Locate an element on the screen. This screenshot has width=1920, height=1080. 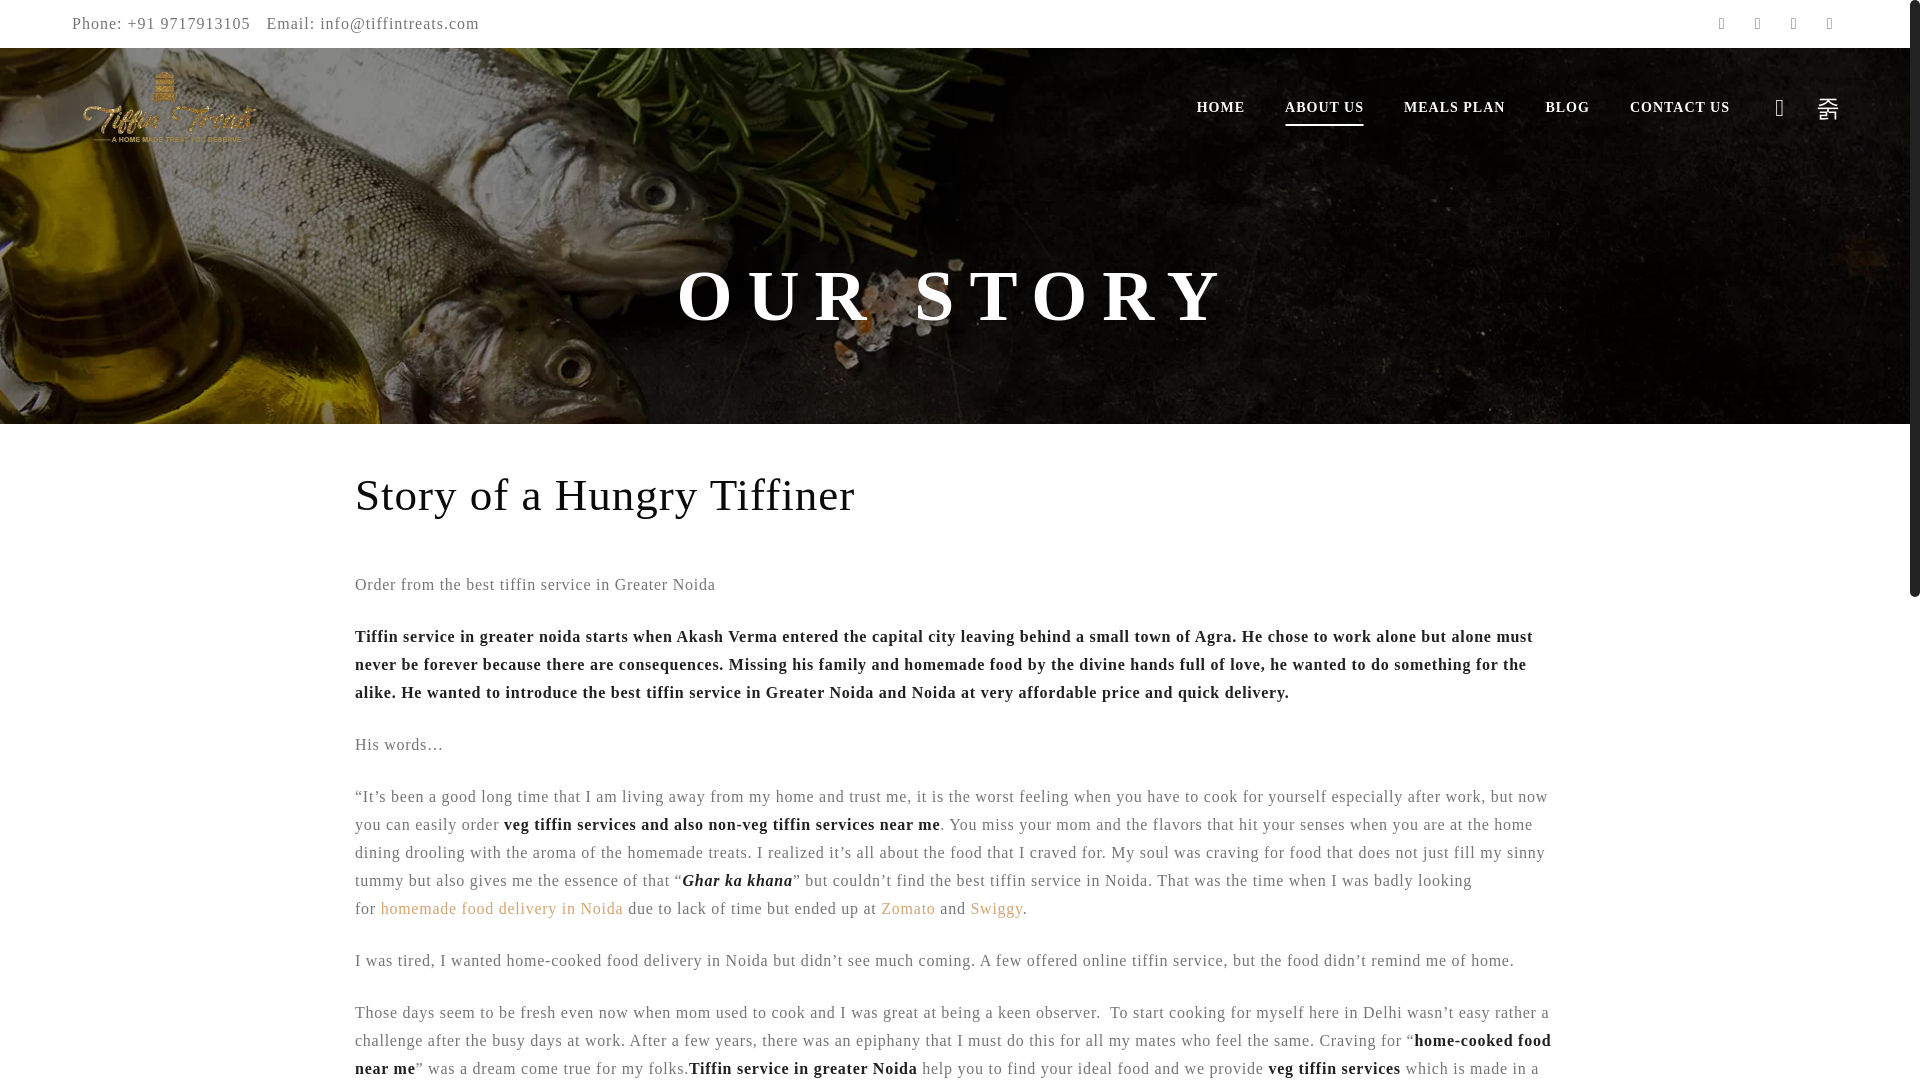
pinterest is located at coordinates (1794, 23).